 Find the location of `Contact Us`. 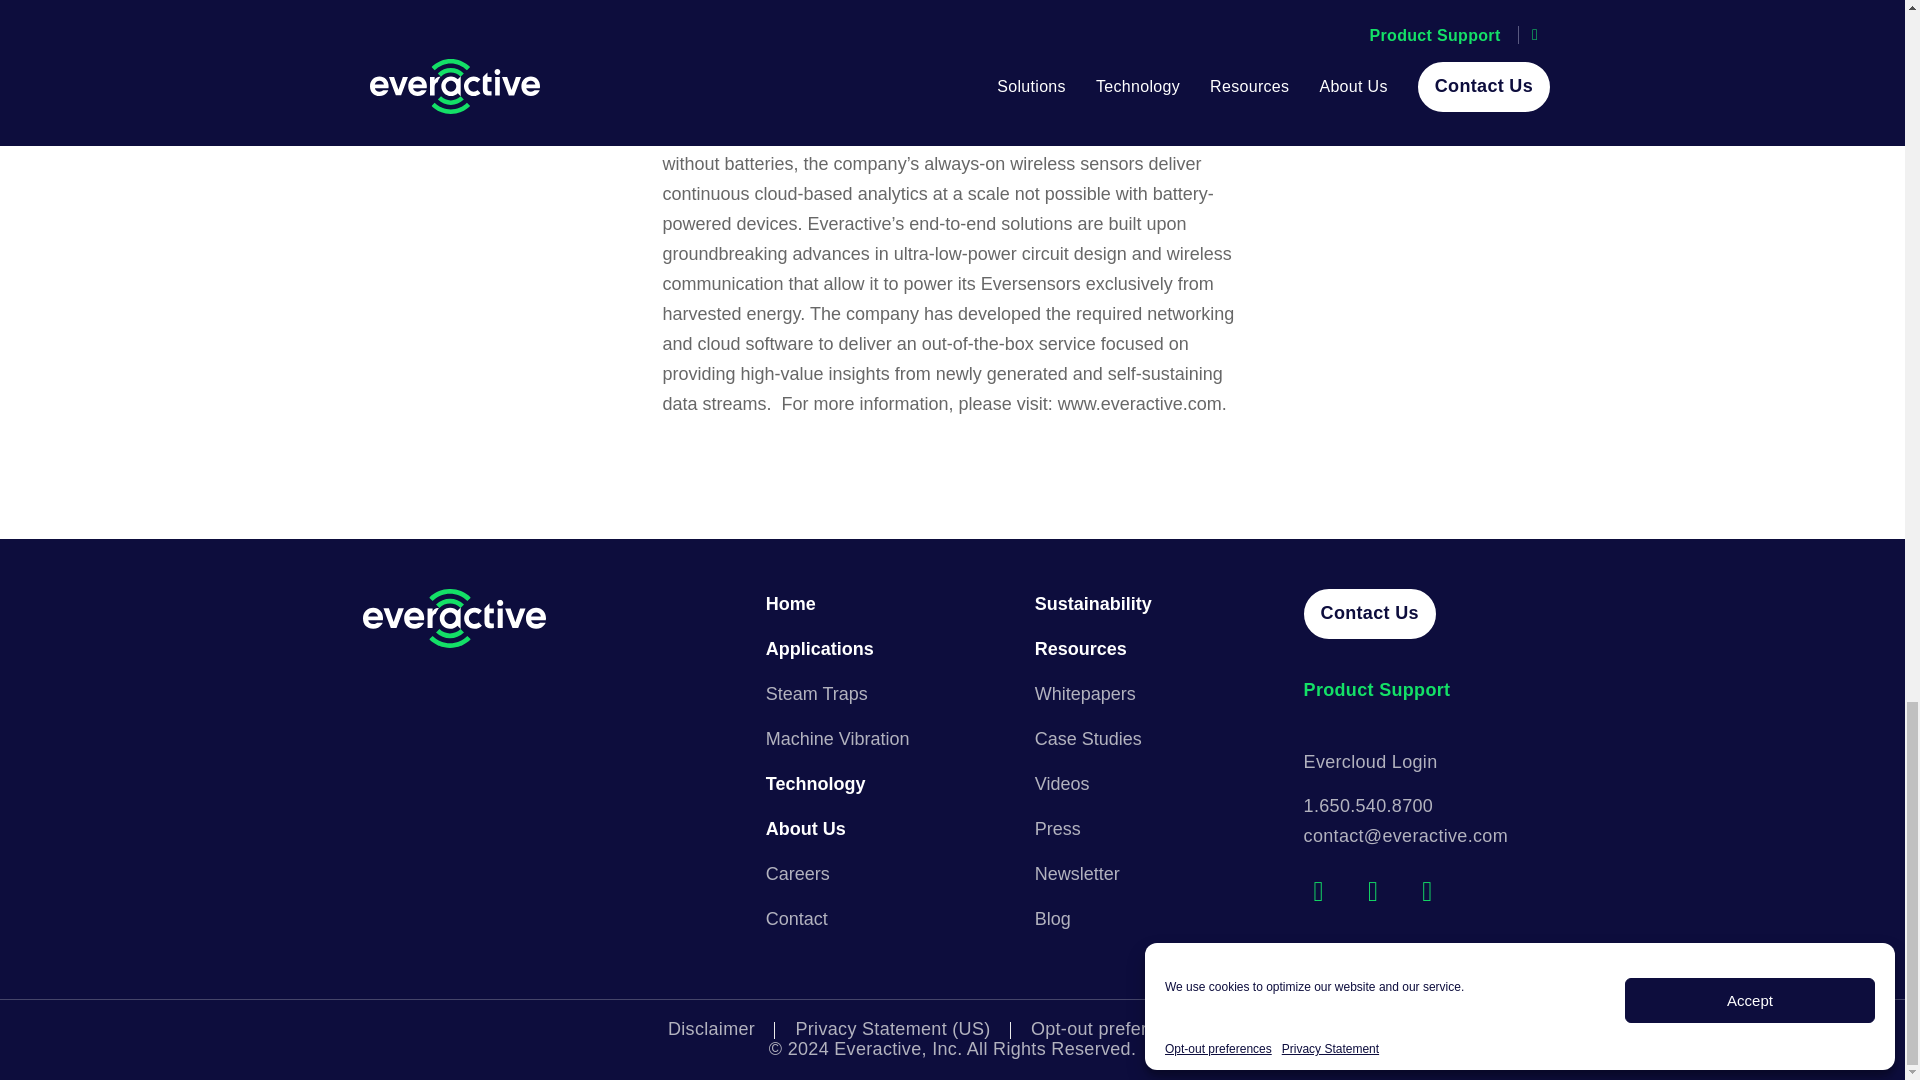

Contact Us is located at coordinates (1370, 614).